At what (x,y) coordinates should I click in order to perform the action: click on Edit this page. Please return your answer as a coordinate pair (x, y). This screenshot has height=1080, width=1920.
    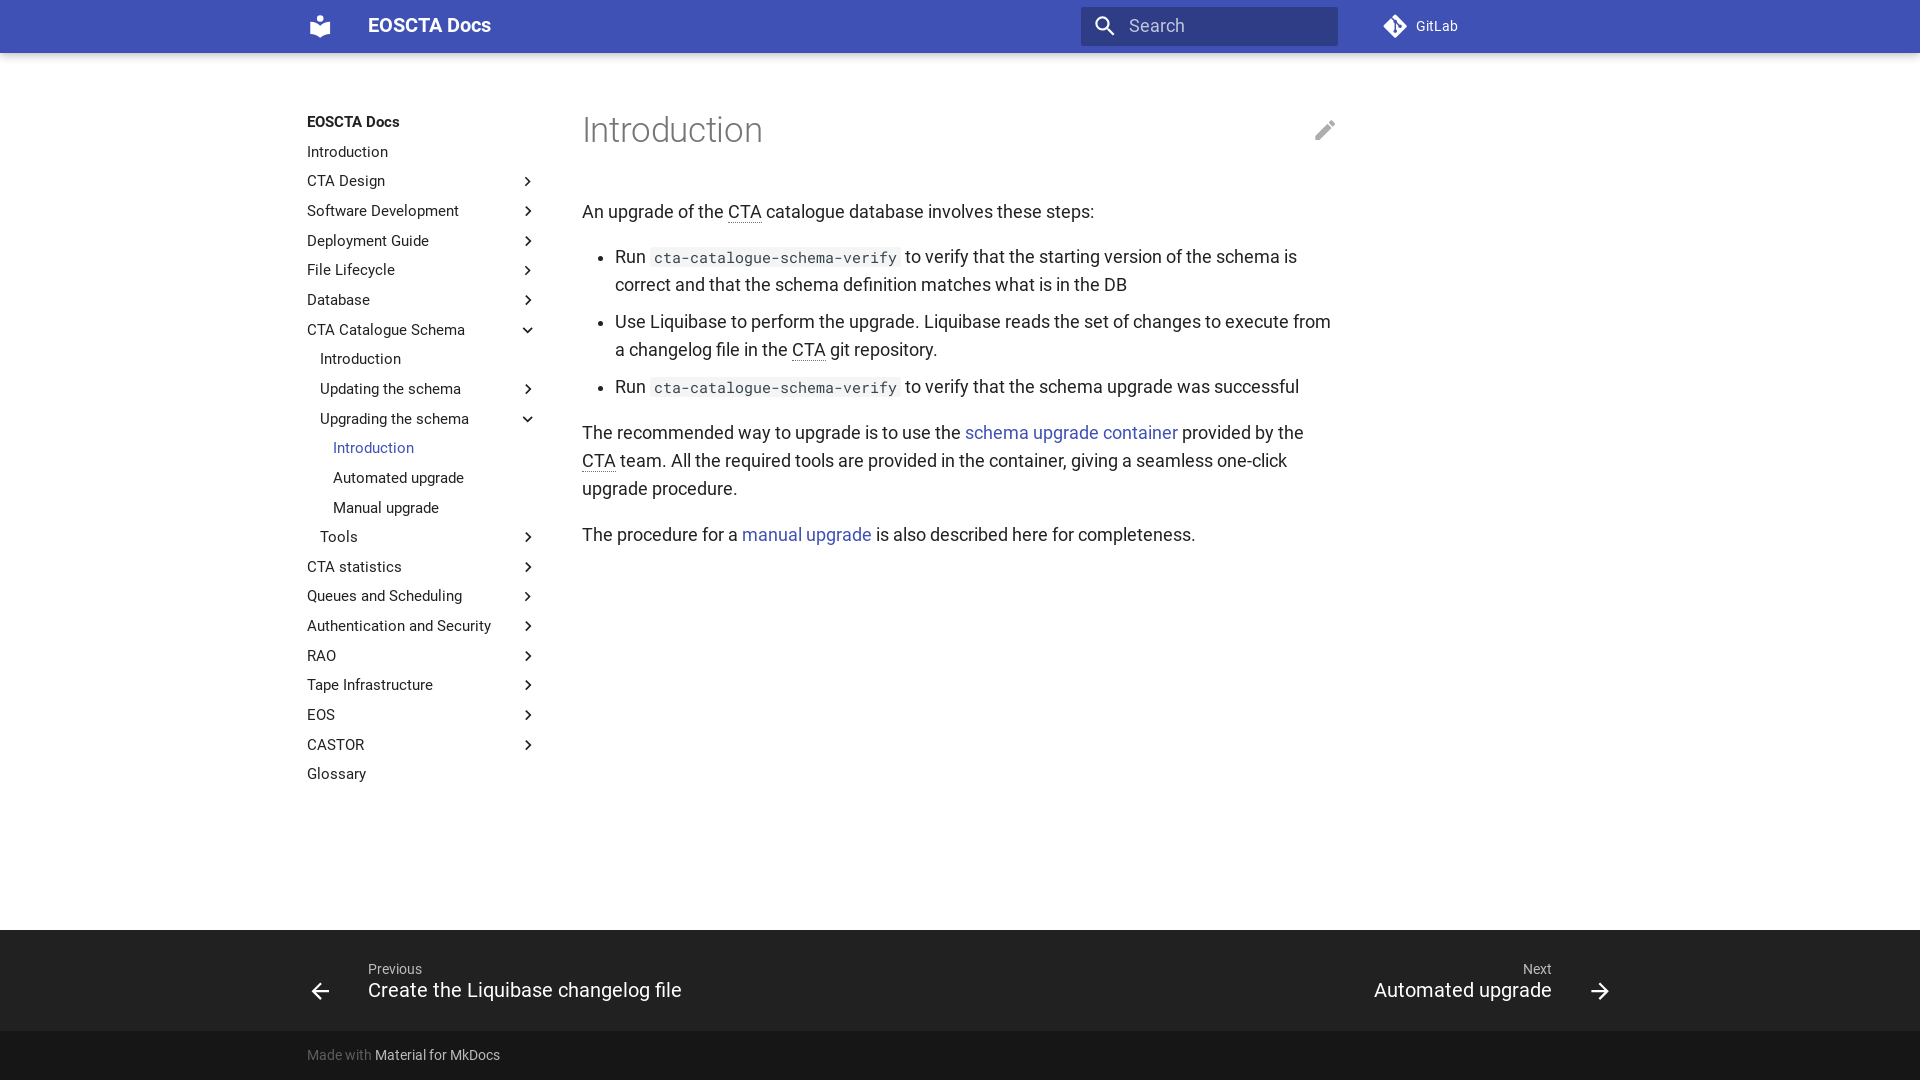
    Looking at the image, I should click on (1325, 131).